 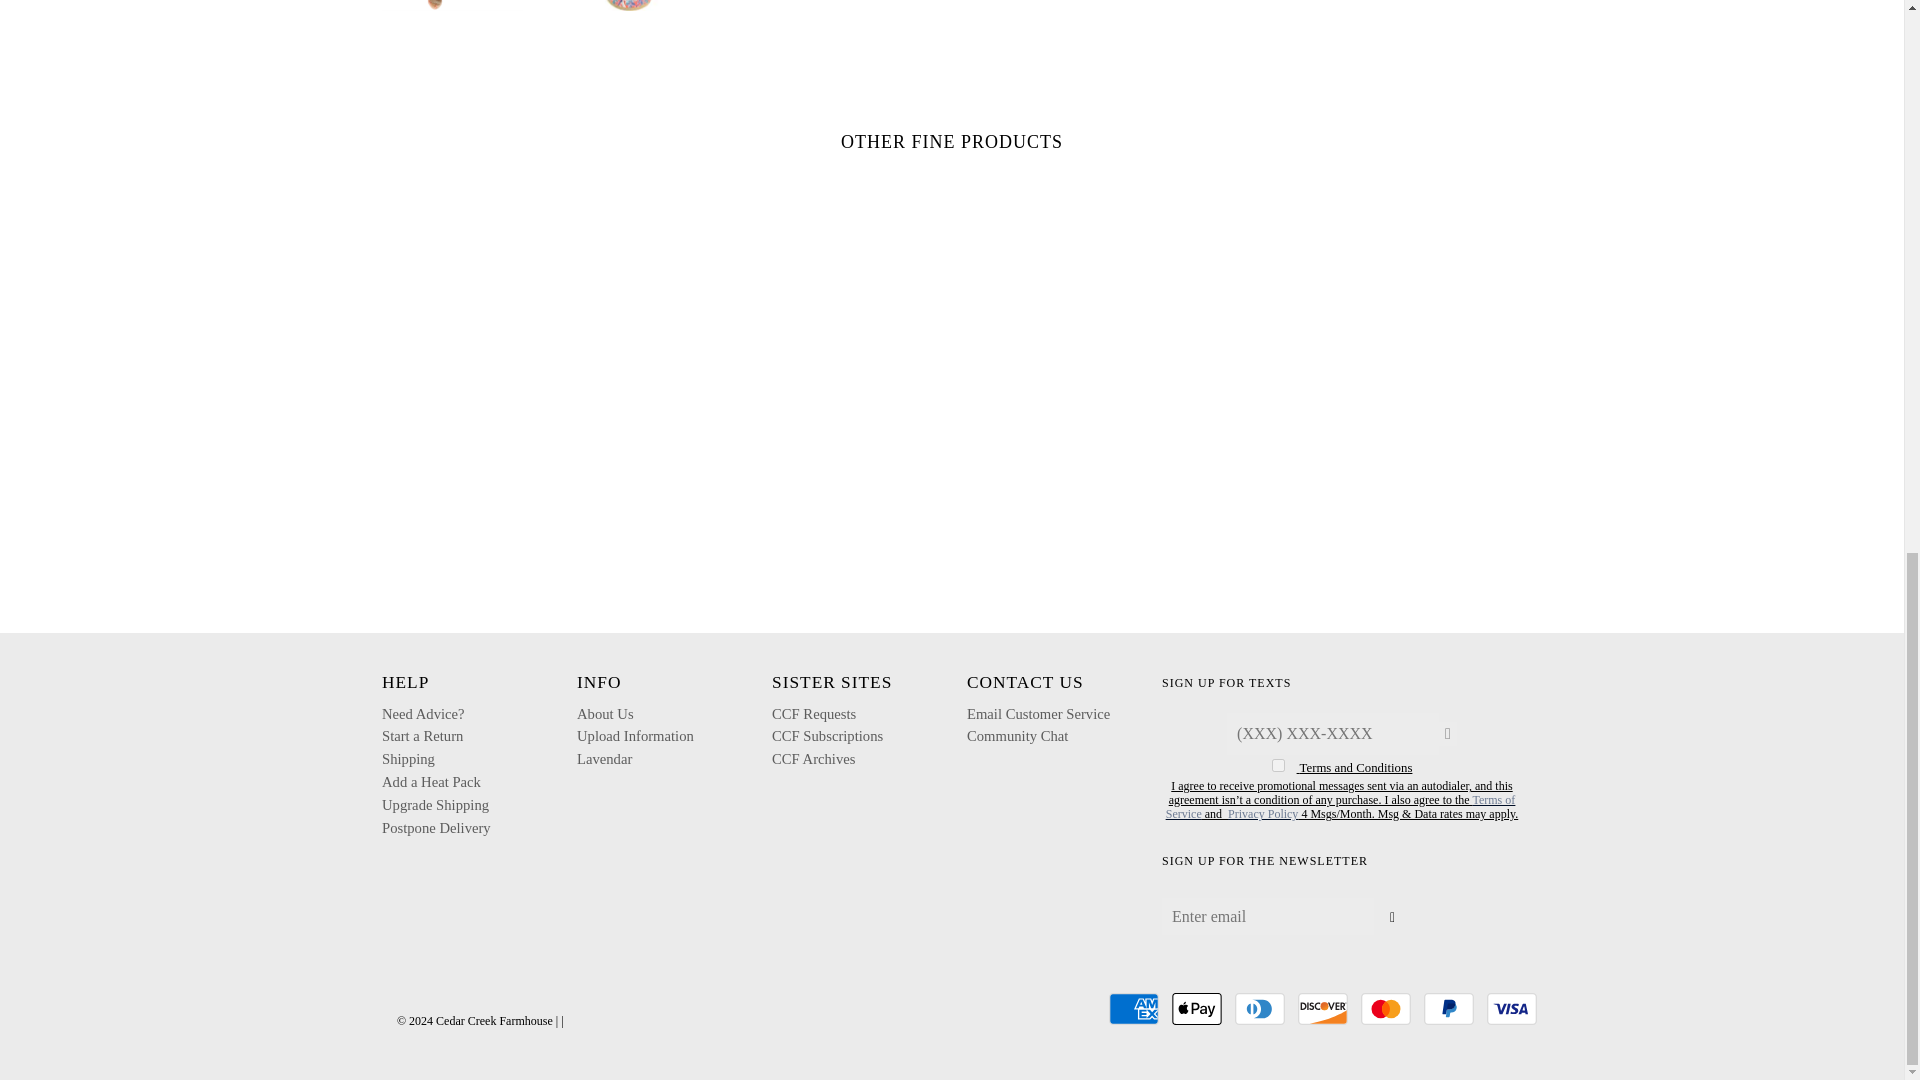 I want to click on on, so click(x=1278, y=766).